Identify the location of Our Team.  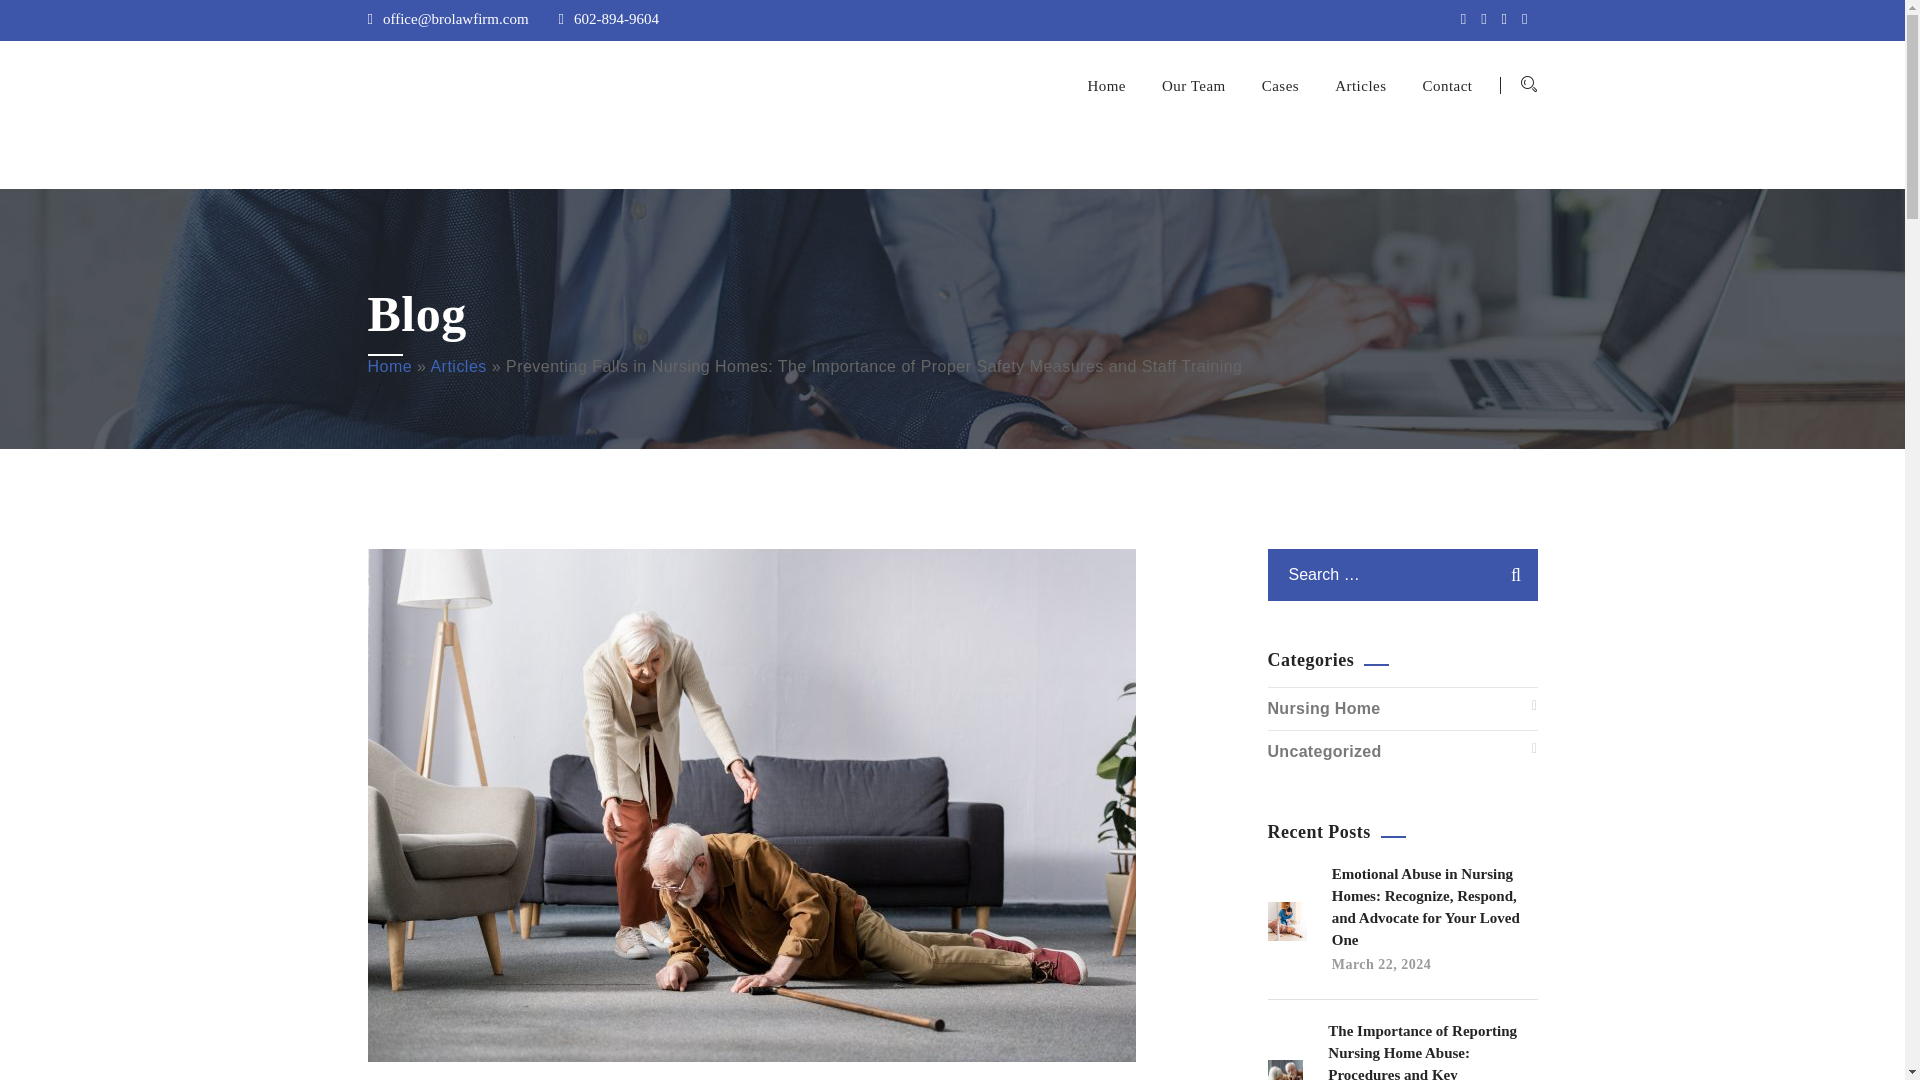
(1194, 86).